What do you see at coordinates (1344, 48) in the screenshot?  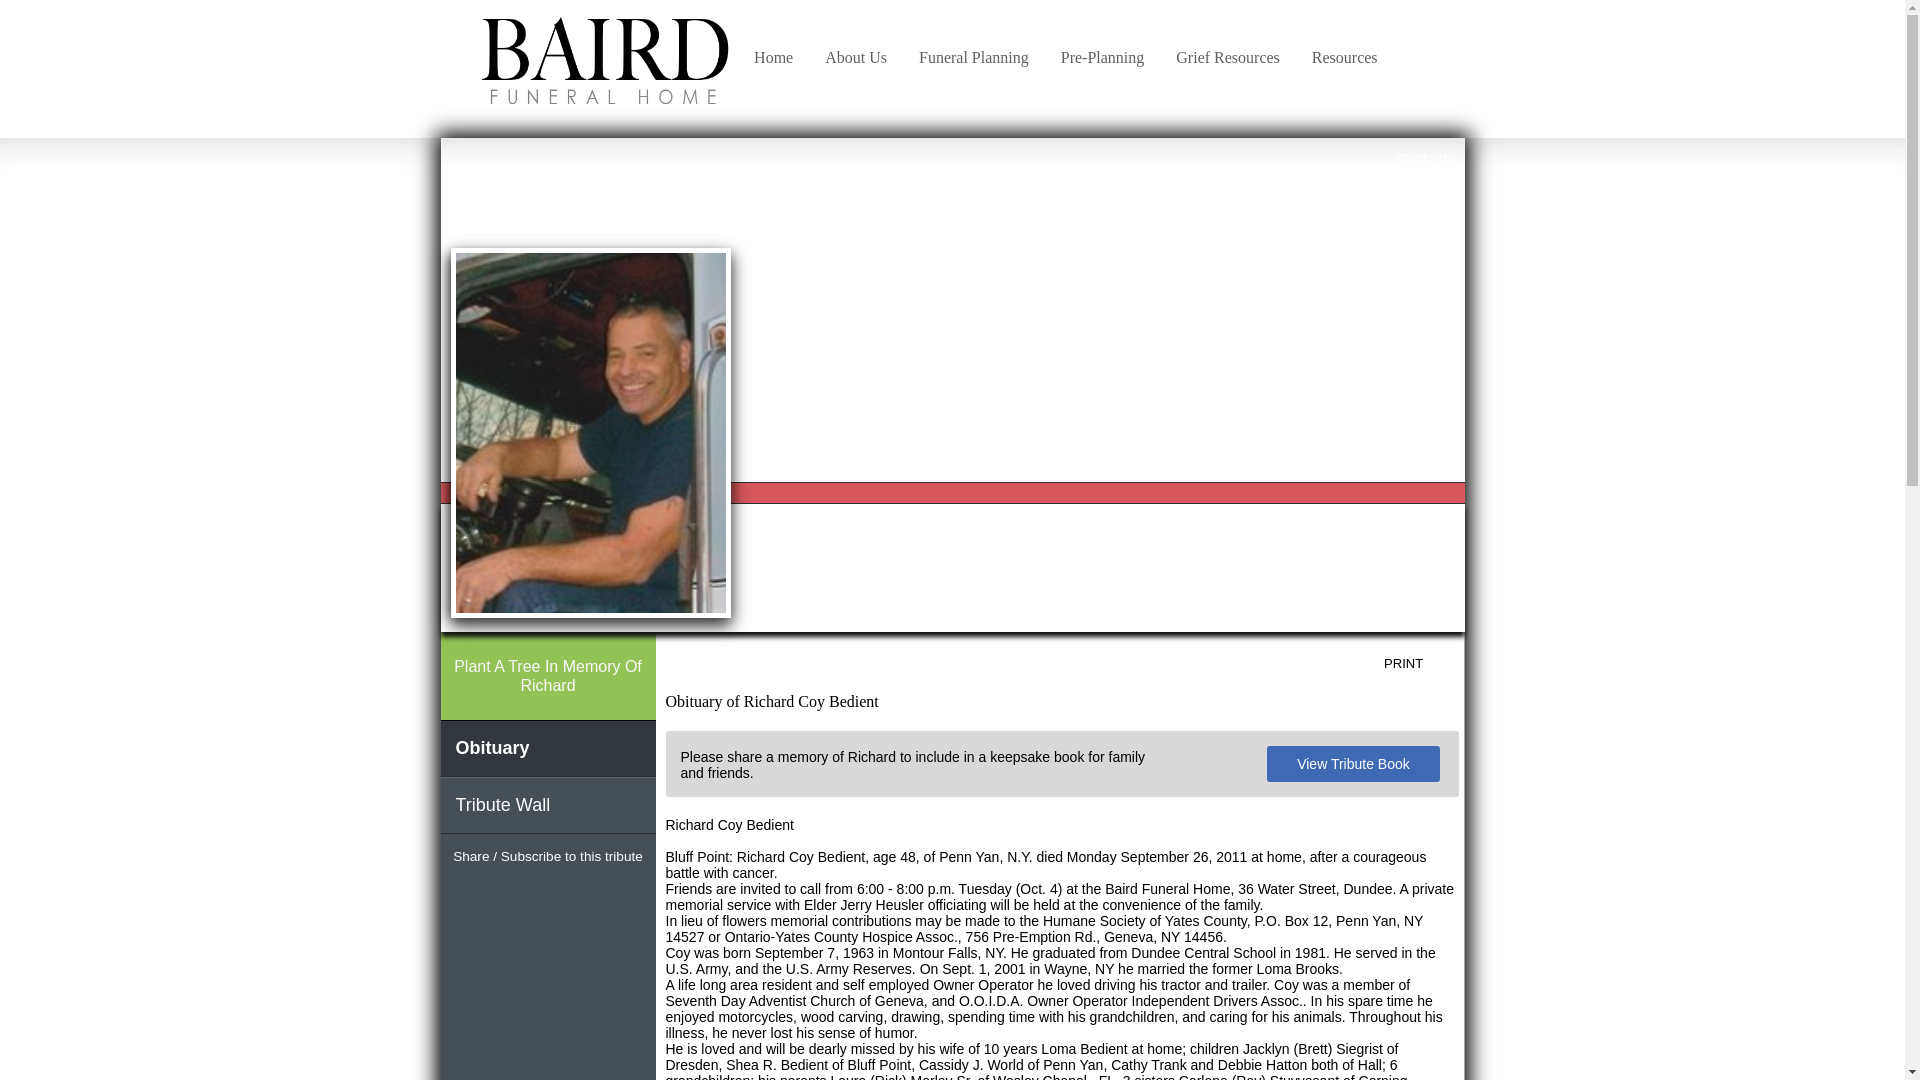 I see `Resources` at bounding box center [1344, 48].